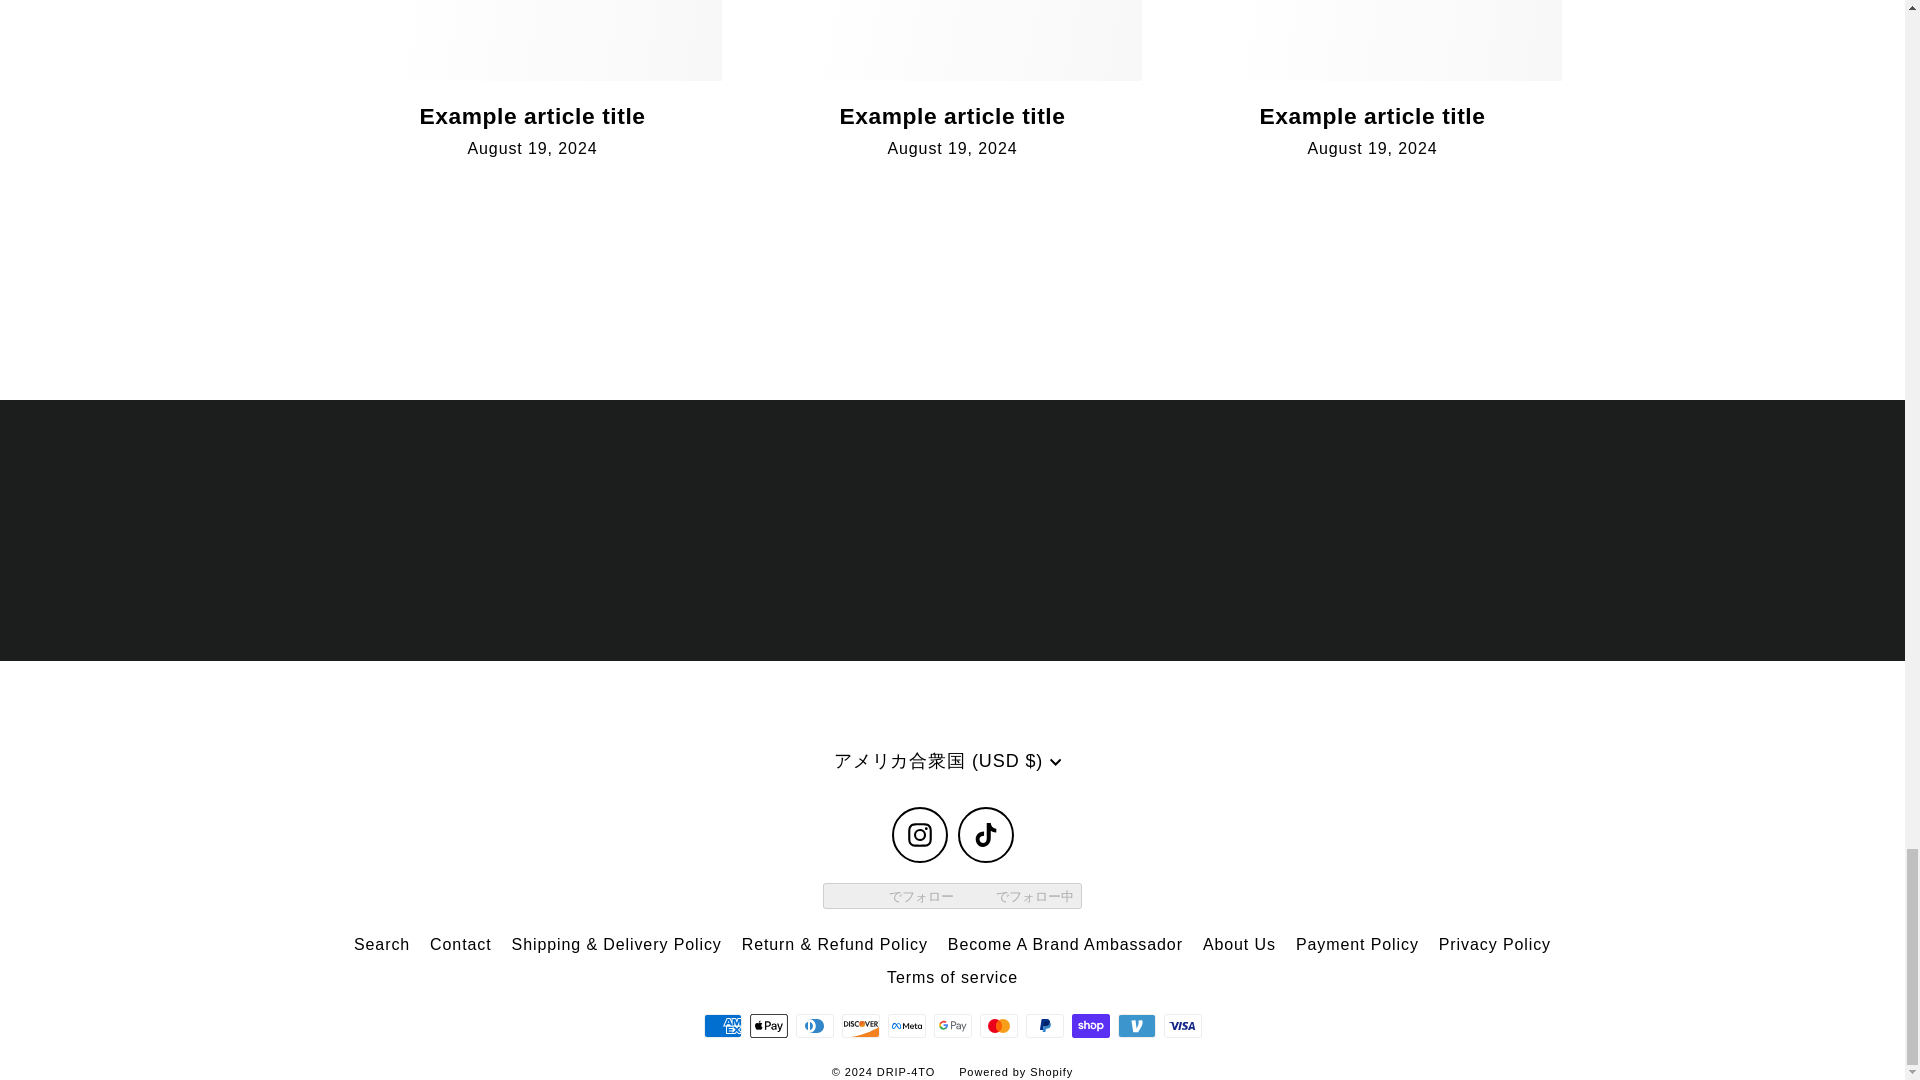 Image resolution: width=1920 pixels, height=1080 pixels. I want to click on Mastercard, so click(998, 1026).